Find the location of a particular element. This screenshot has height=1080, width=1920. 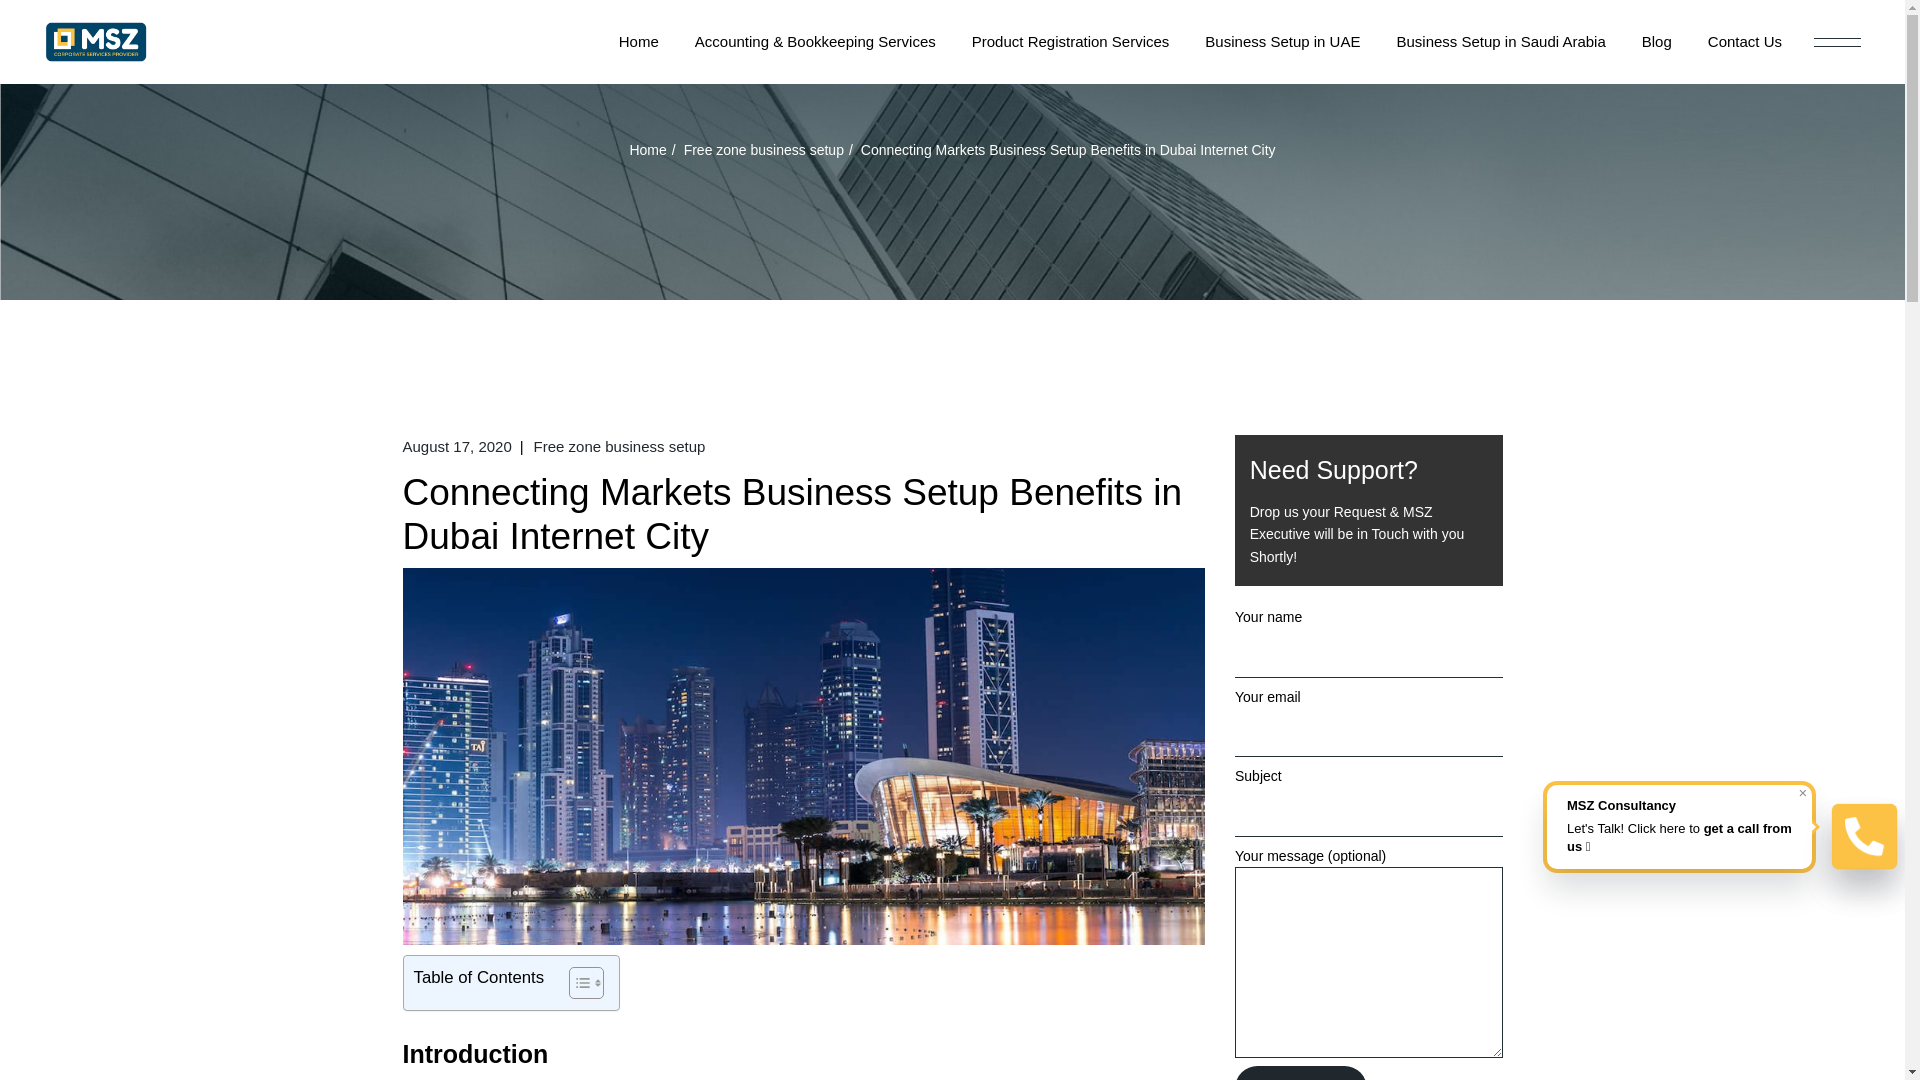

Home is located at coordinates (648, 149).